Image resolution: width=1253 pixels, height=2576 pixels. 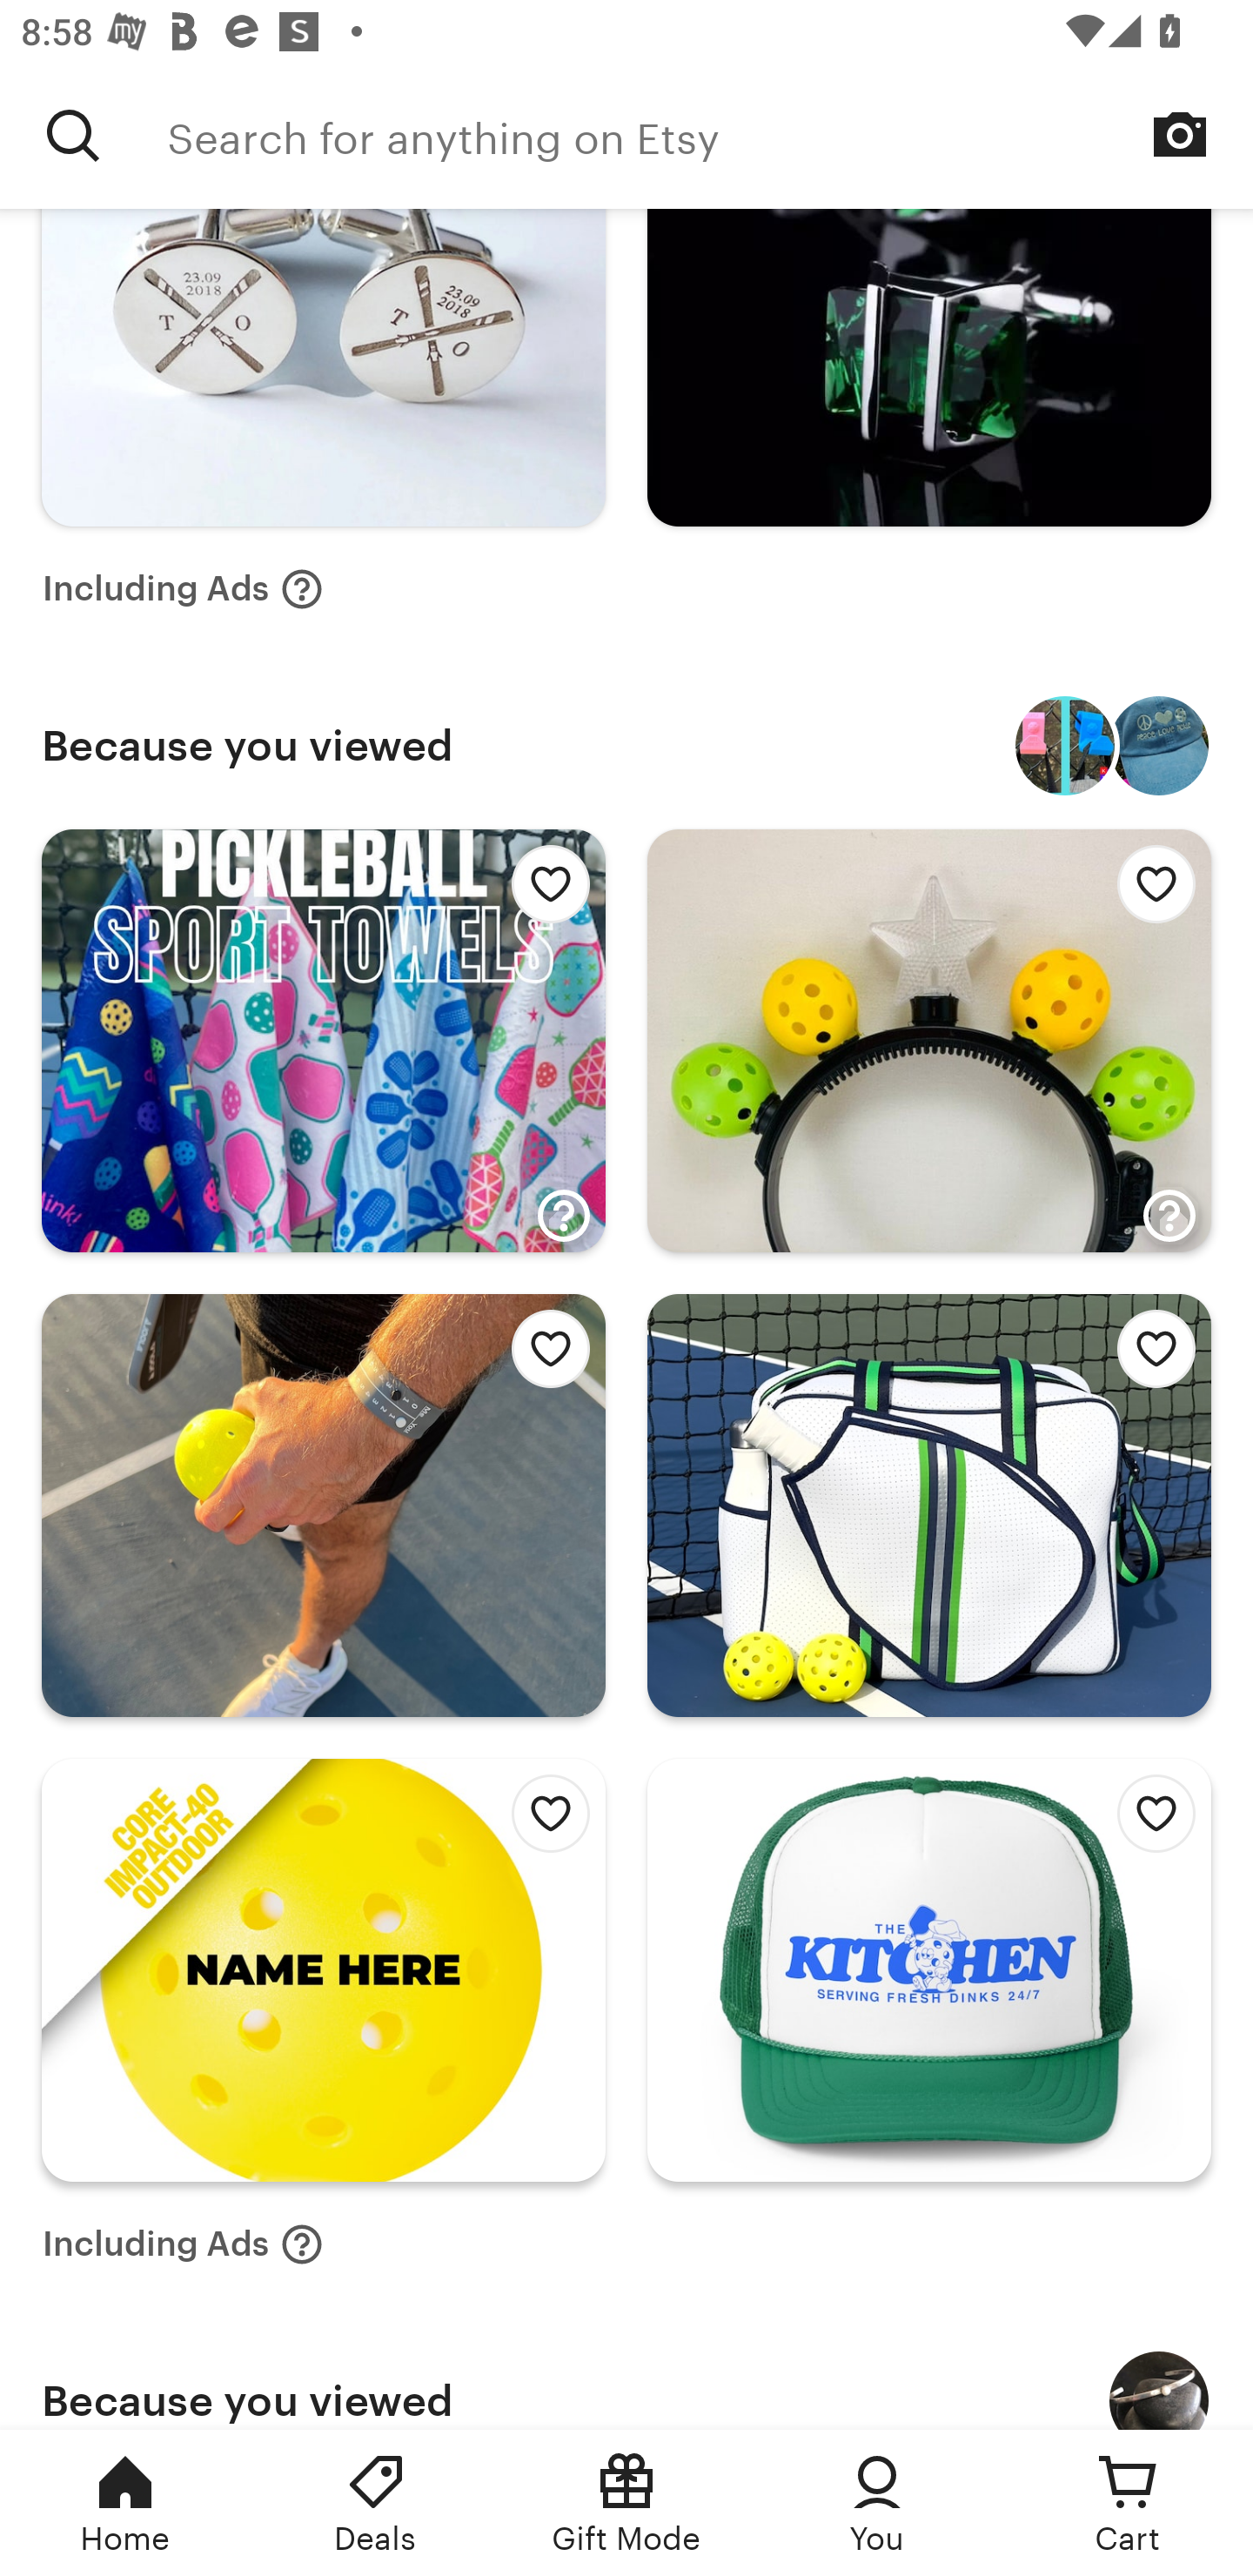 What do you see at coordinates (710, 135) in the screenshot?
I see `Search for anything on Etsy` at bounding box center [710, 135].